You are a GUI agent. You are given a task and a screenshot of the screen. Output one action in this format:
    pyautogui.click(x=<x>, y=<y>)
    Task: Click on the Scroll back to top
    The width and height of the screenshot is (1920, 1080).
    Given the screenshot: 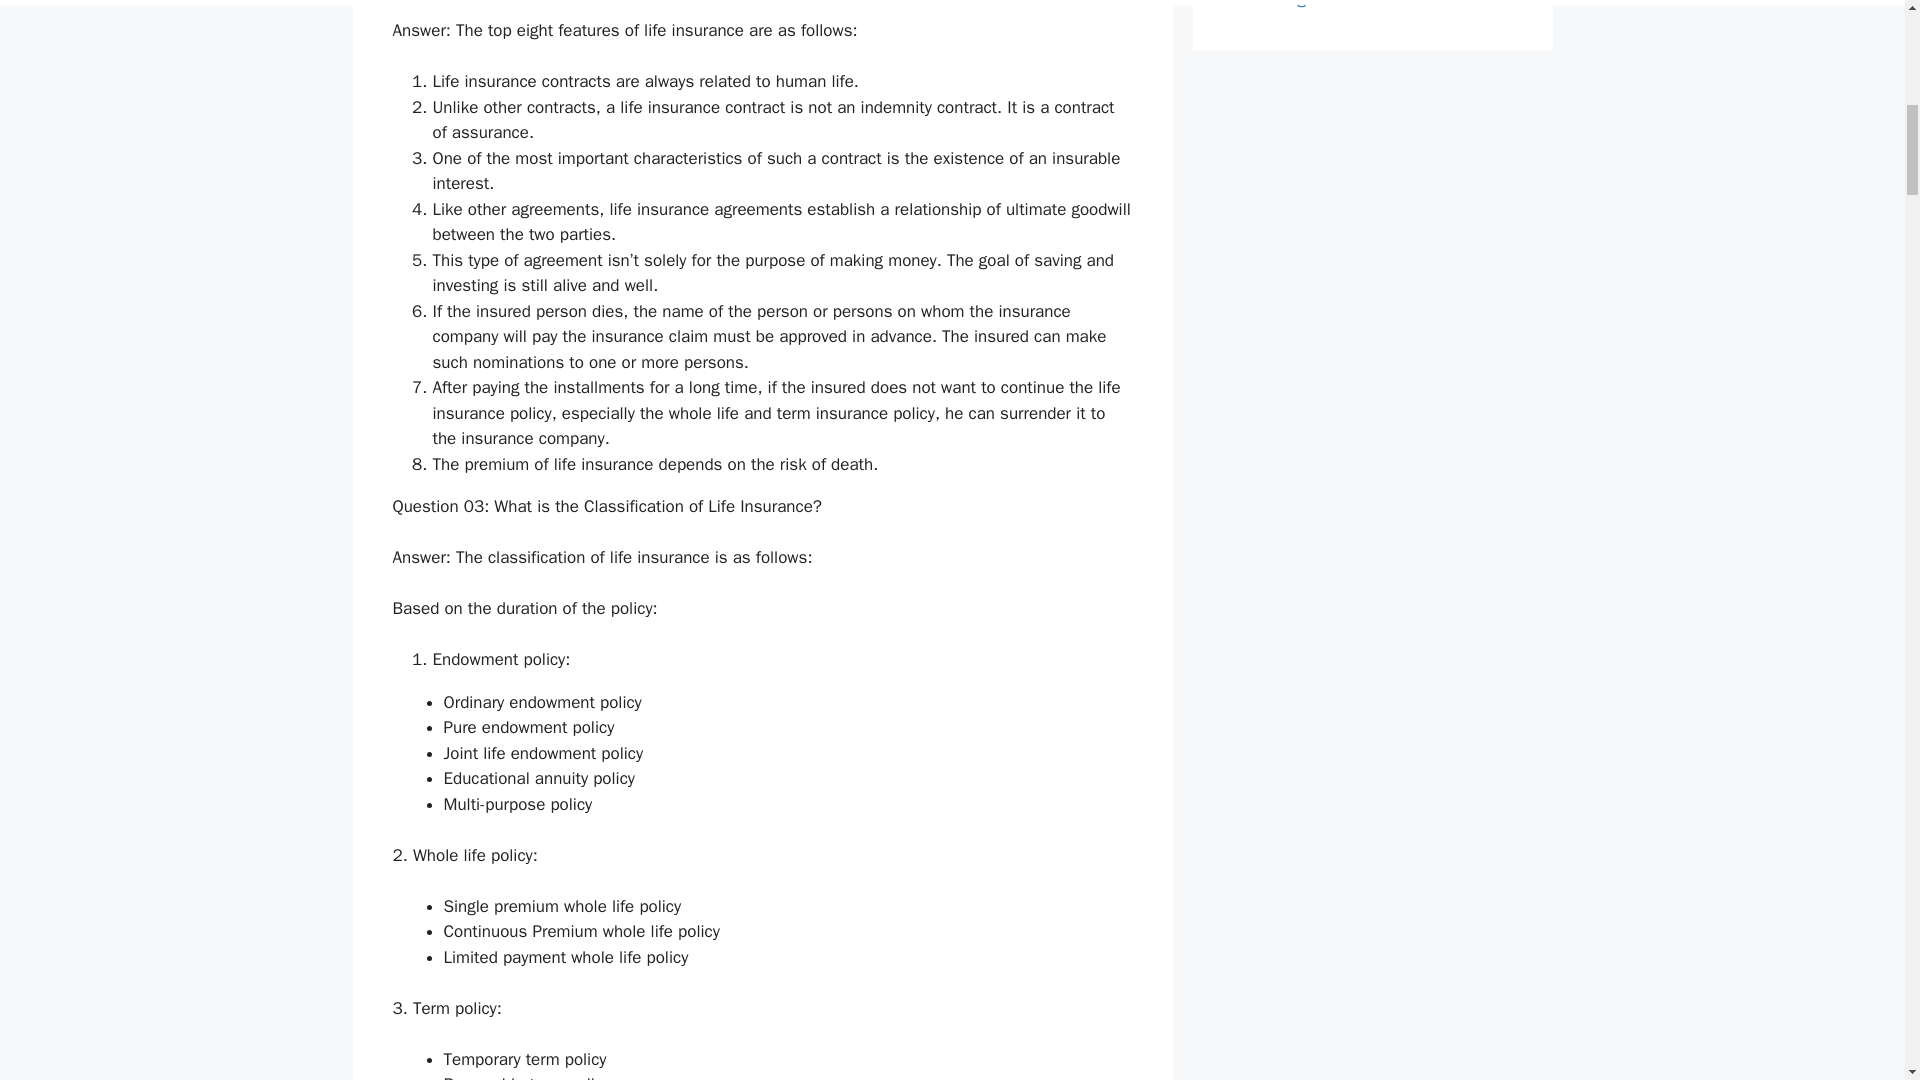 What is the action you would take?
    pyautogui.click(x=1855, y=949)
    